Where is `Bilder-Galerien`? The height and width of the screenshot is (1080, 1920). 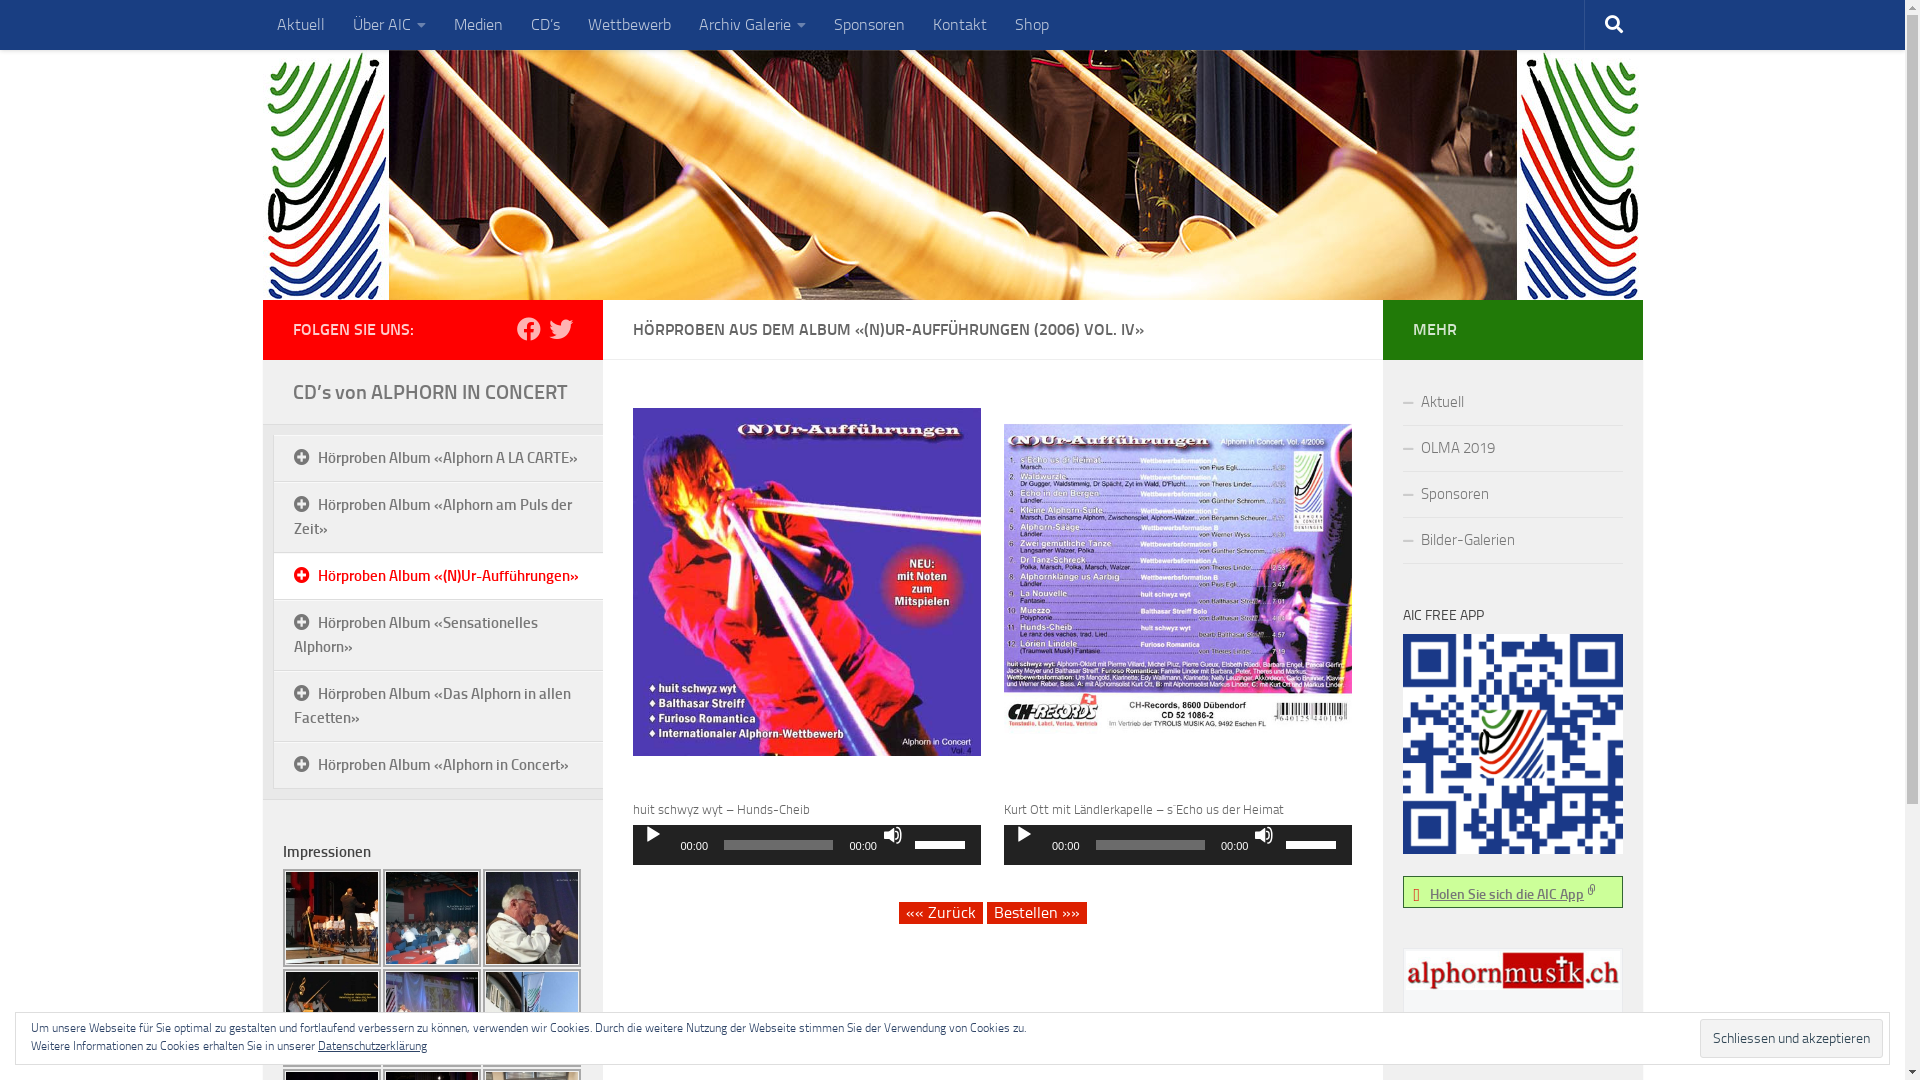 Bilder-Galerien is located at coordinates (1512, 541).